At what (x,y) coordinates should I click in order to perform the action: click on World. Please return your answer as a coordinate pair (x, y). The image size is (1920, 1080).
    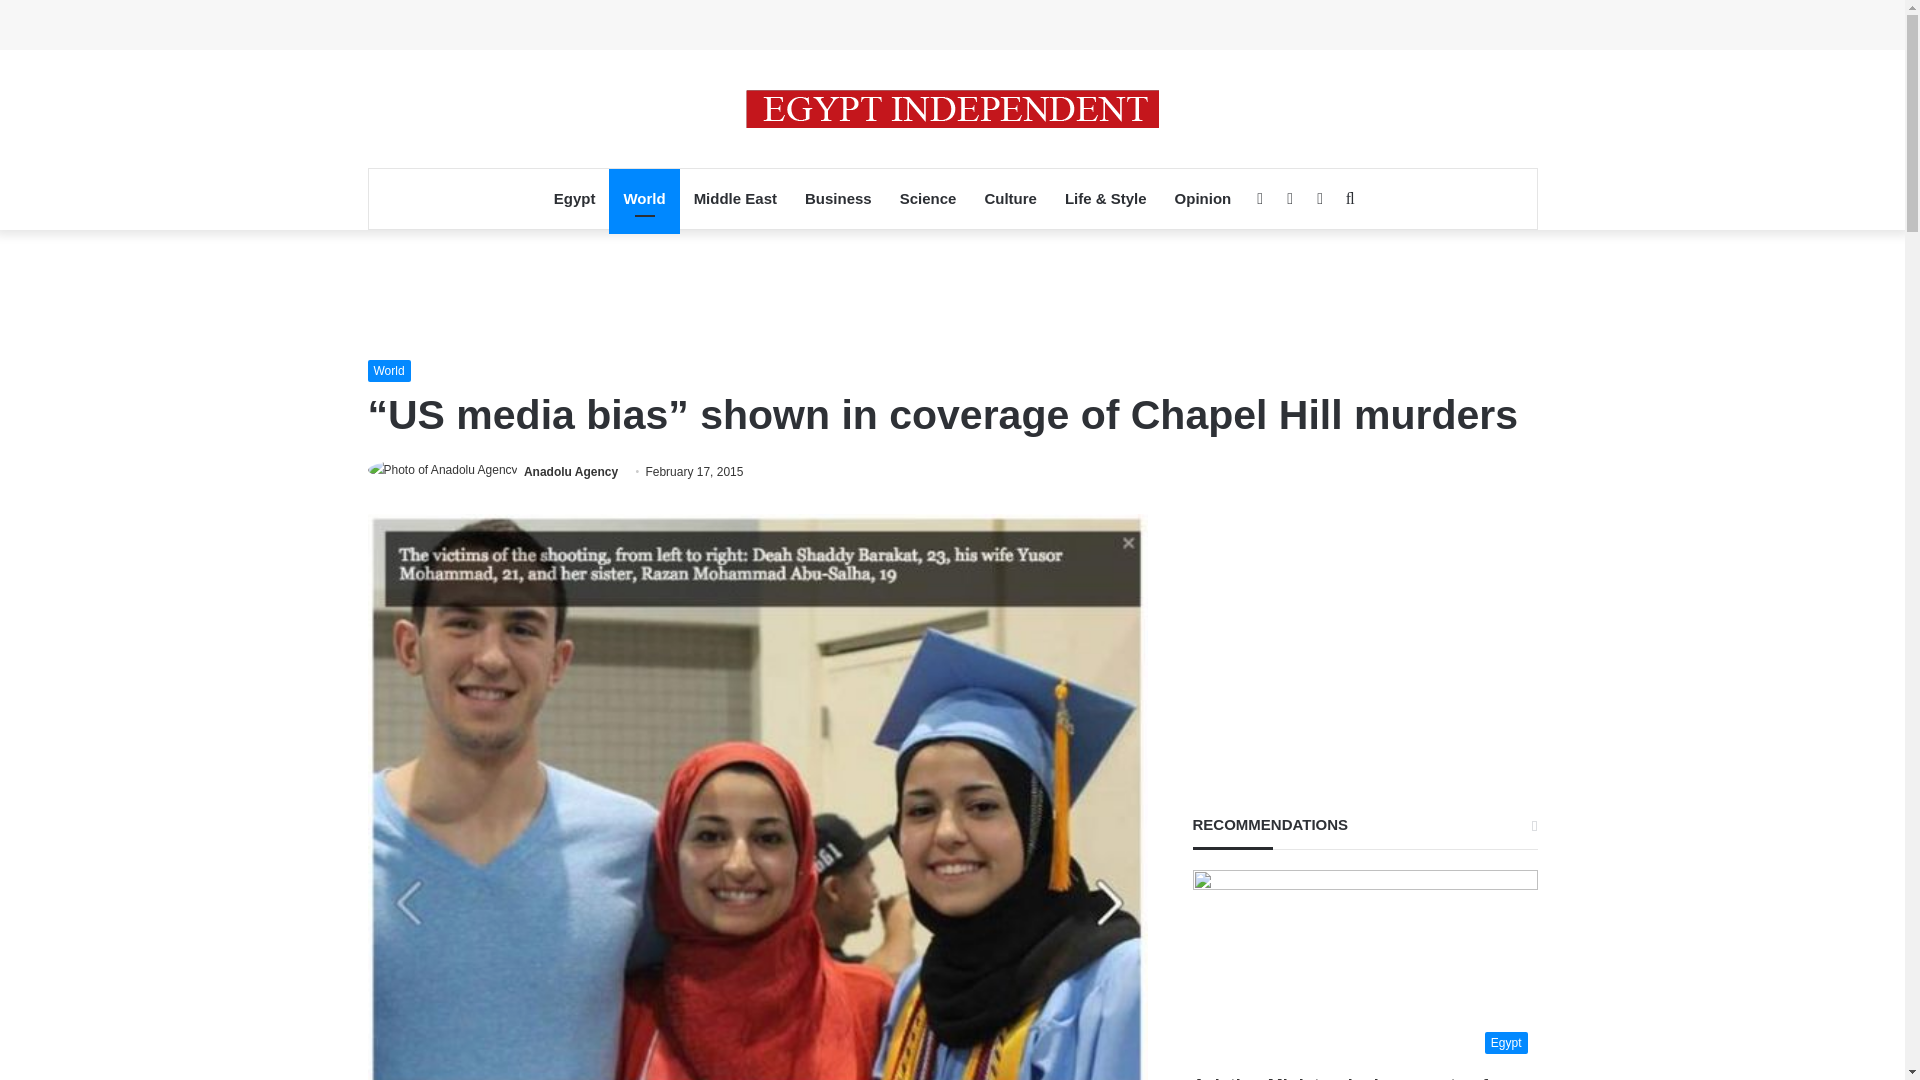
    Looking at the image, I should click on (644, 198).